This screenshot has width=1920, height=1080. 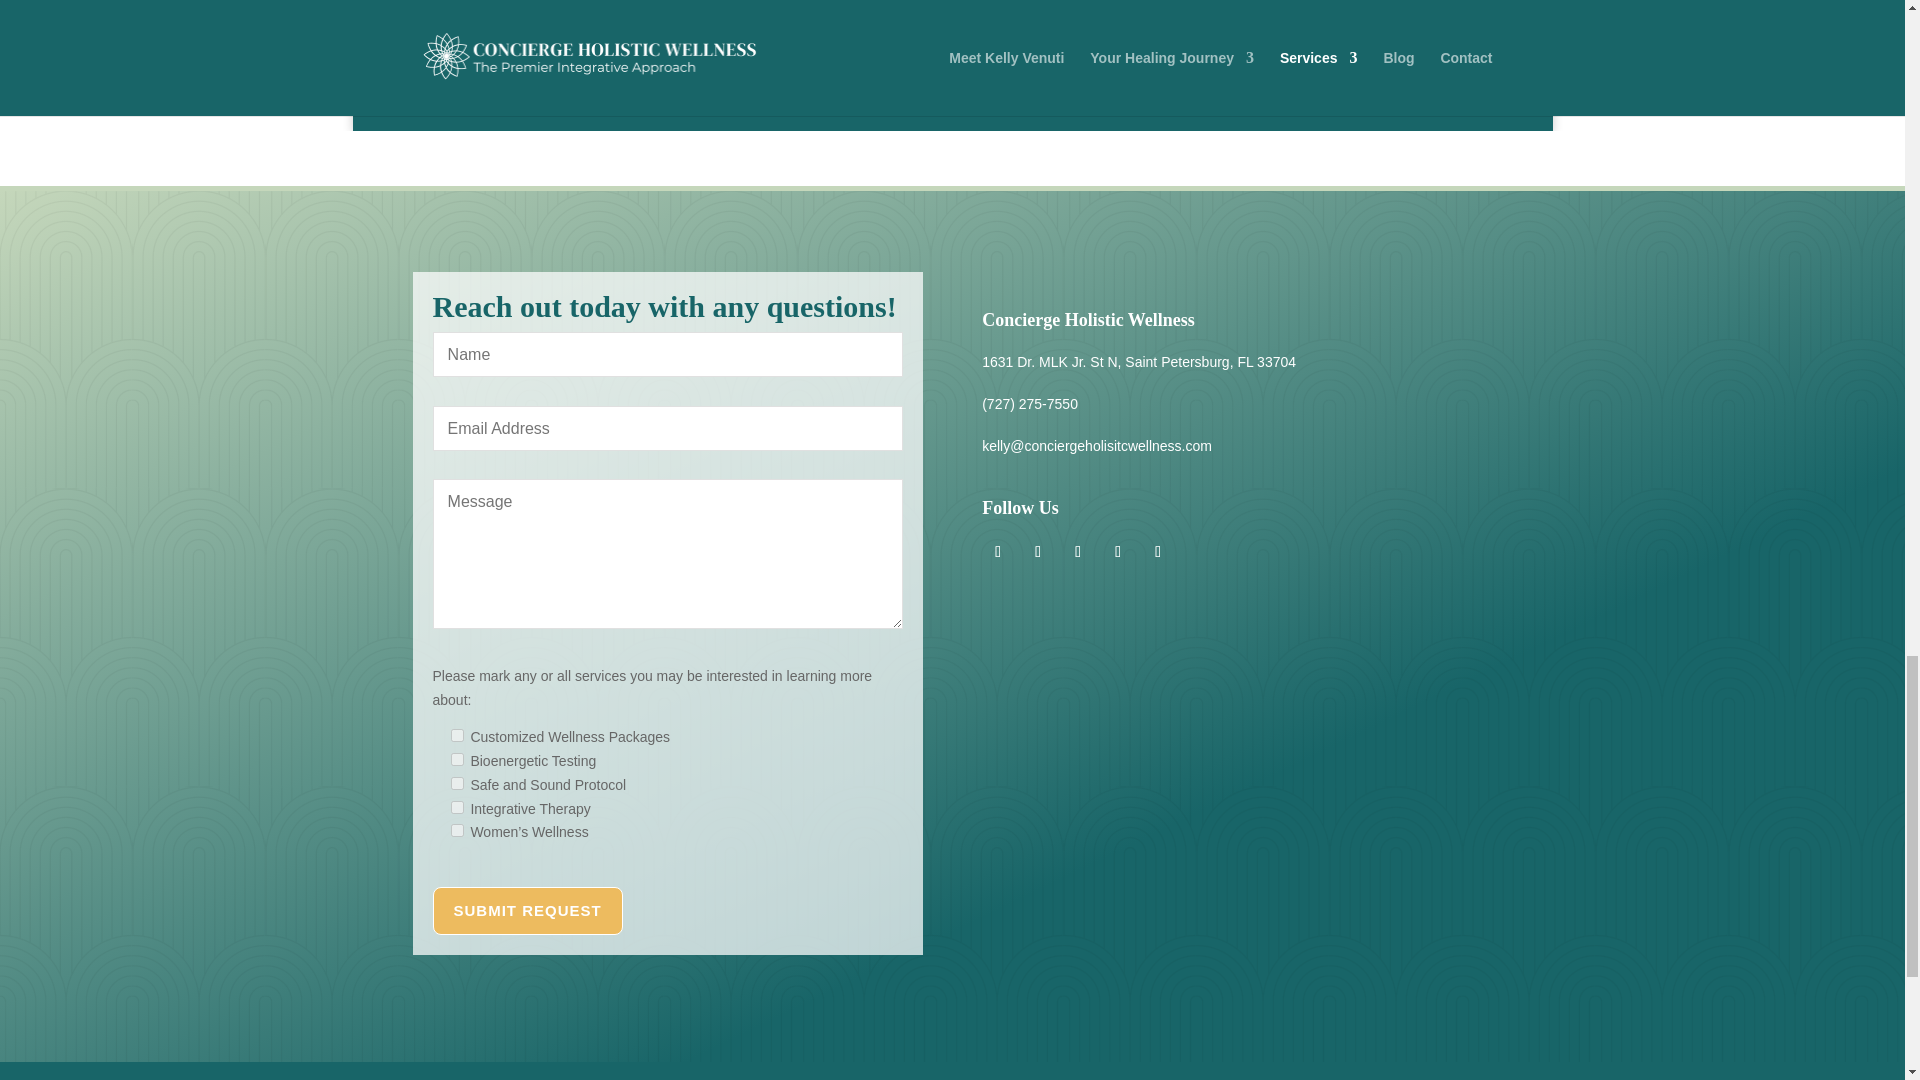 I want to click on Follow on LinkedIn, so click(x=1038, y=552).